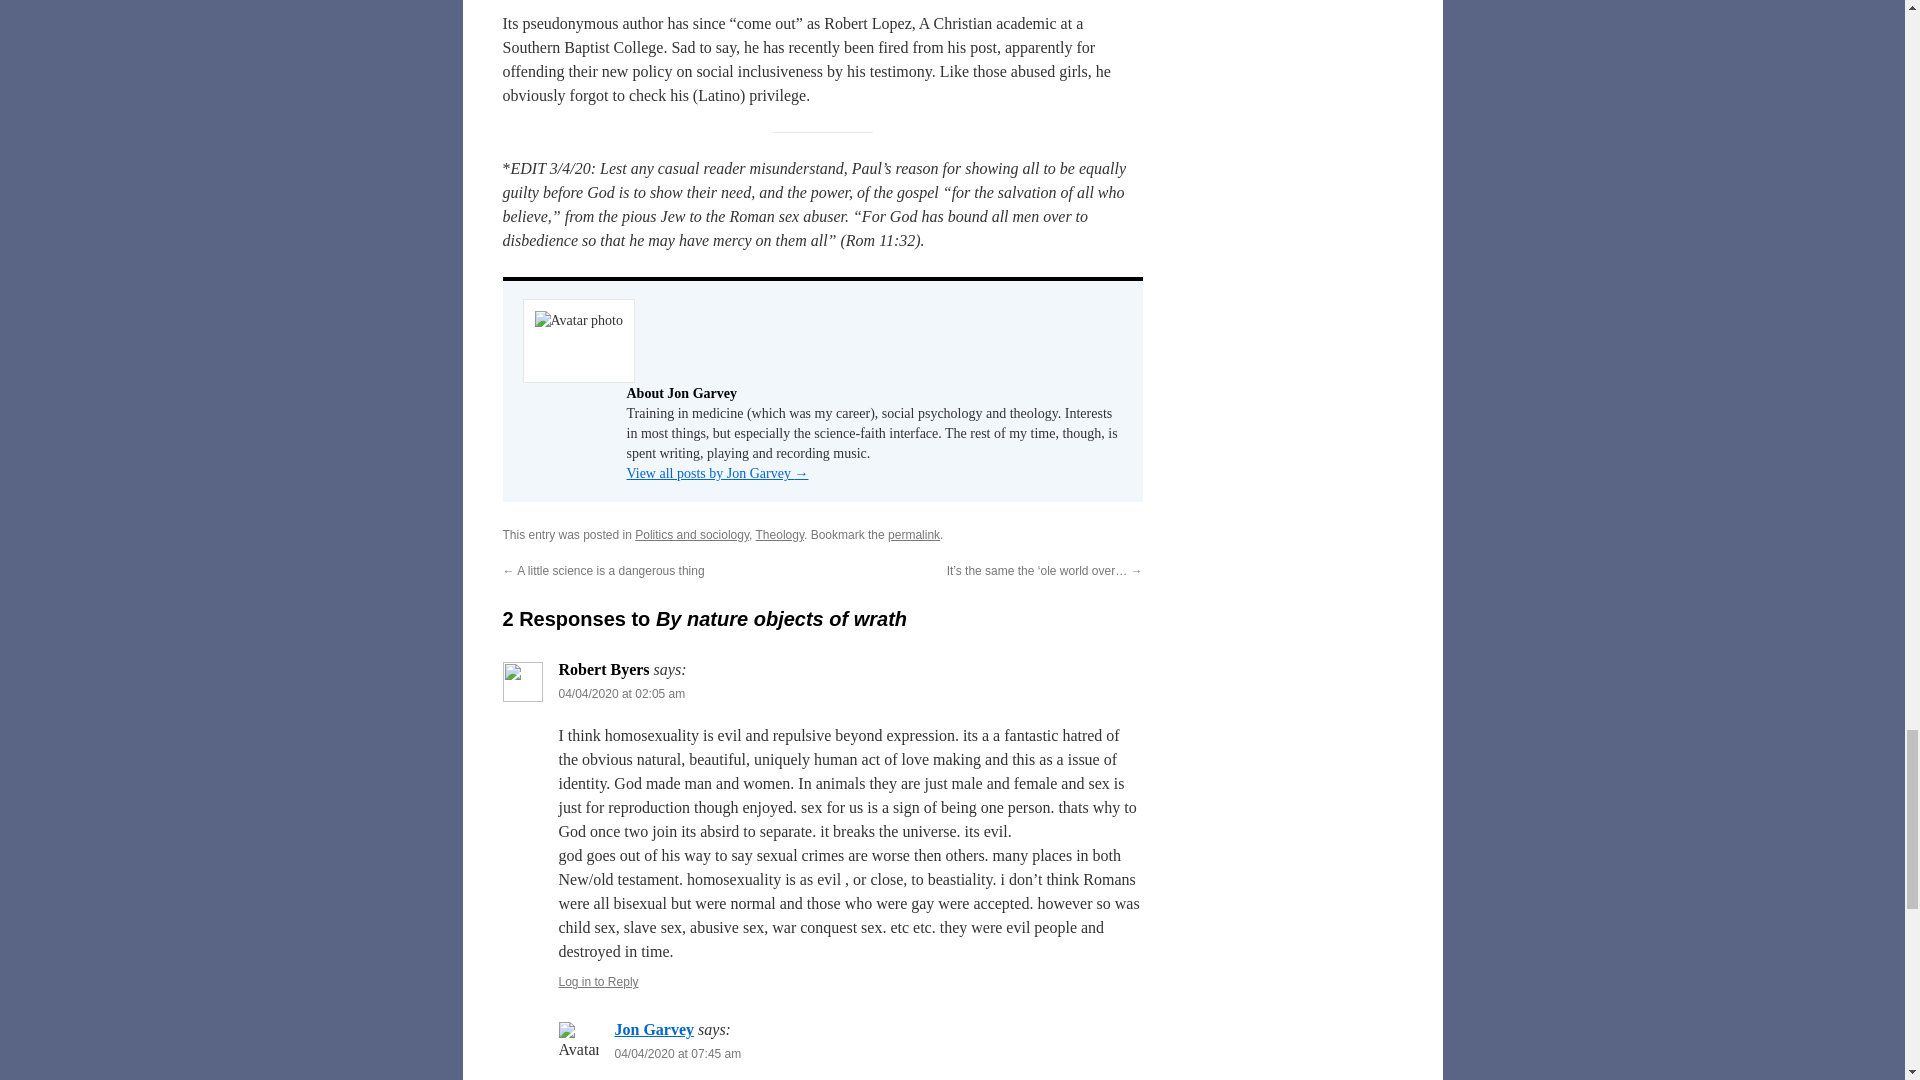  I want to click on Theology, so click(780, 535).